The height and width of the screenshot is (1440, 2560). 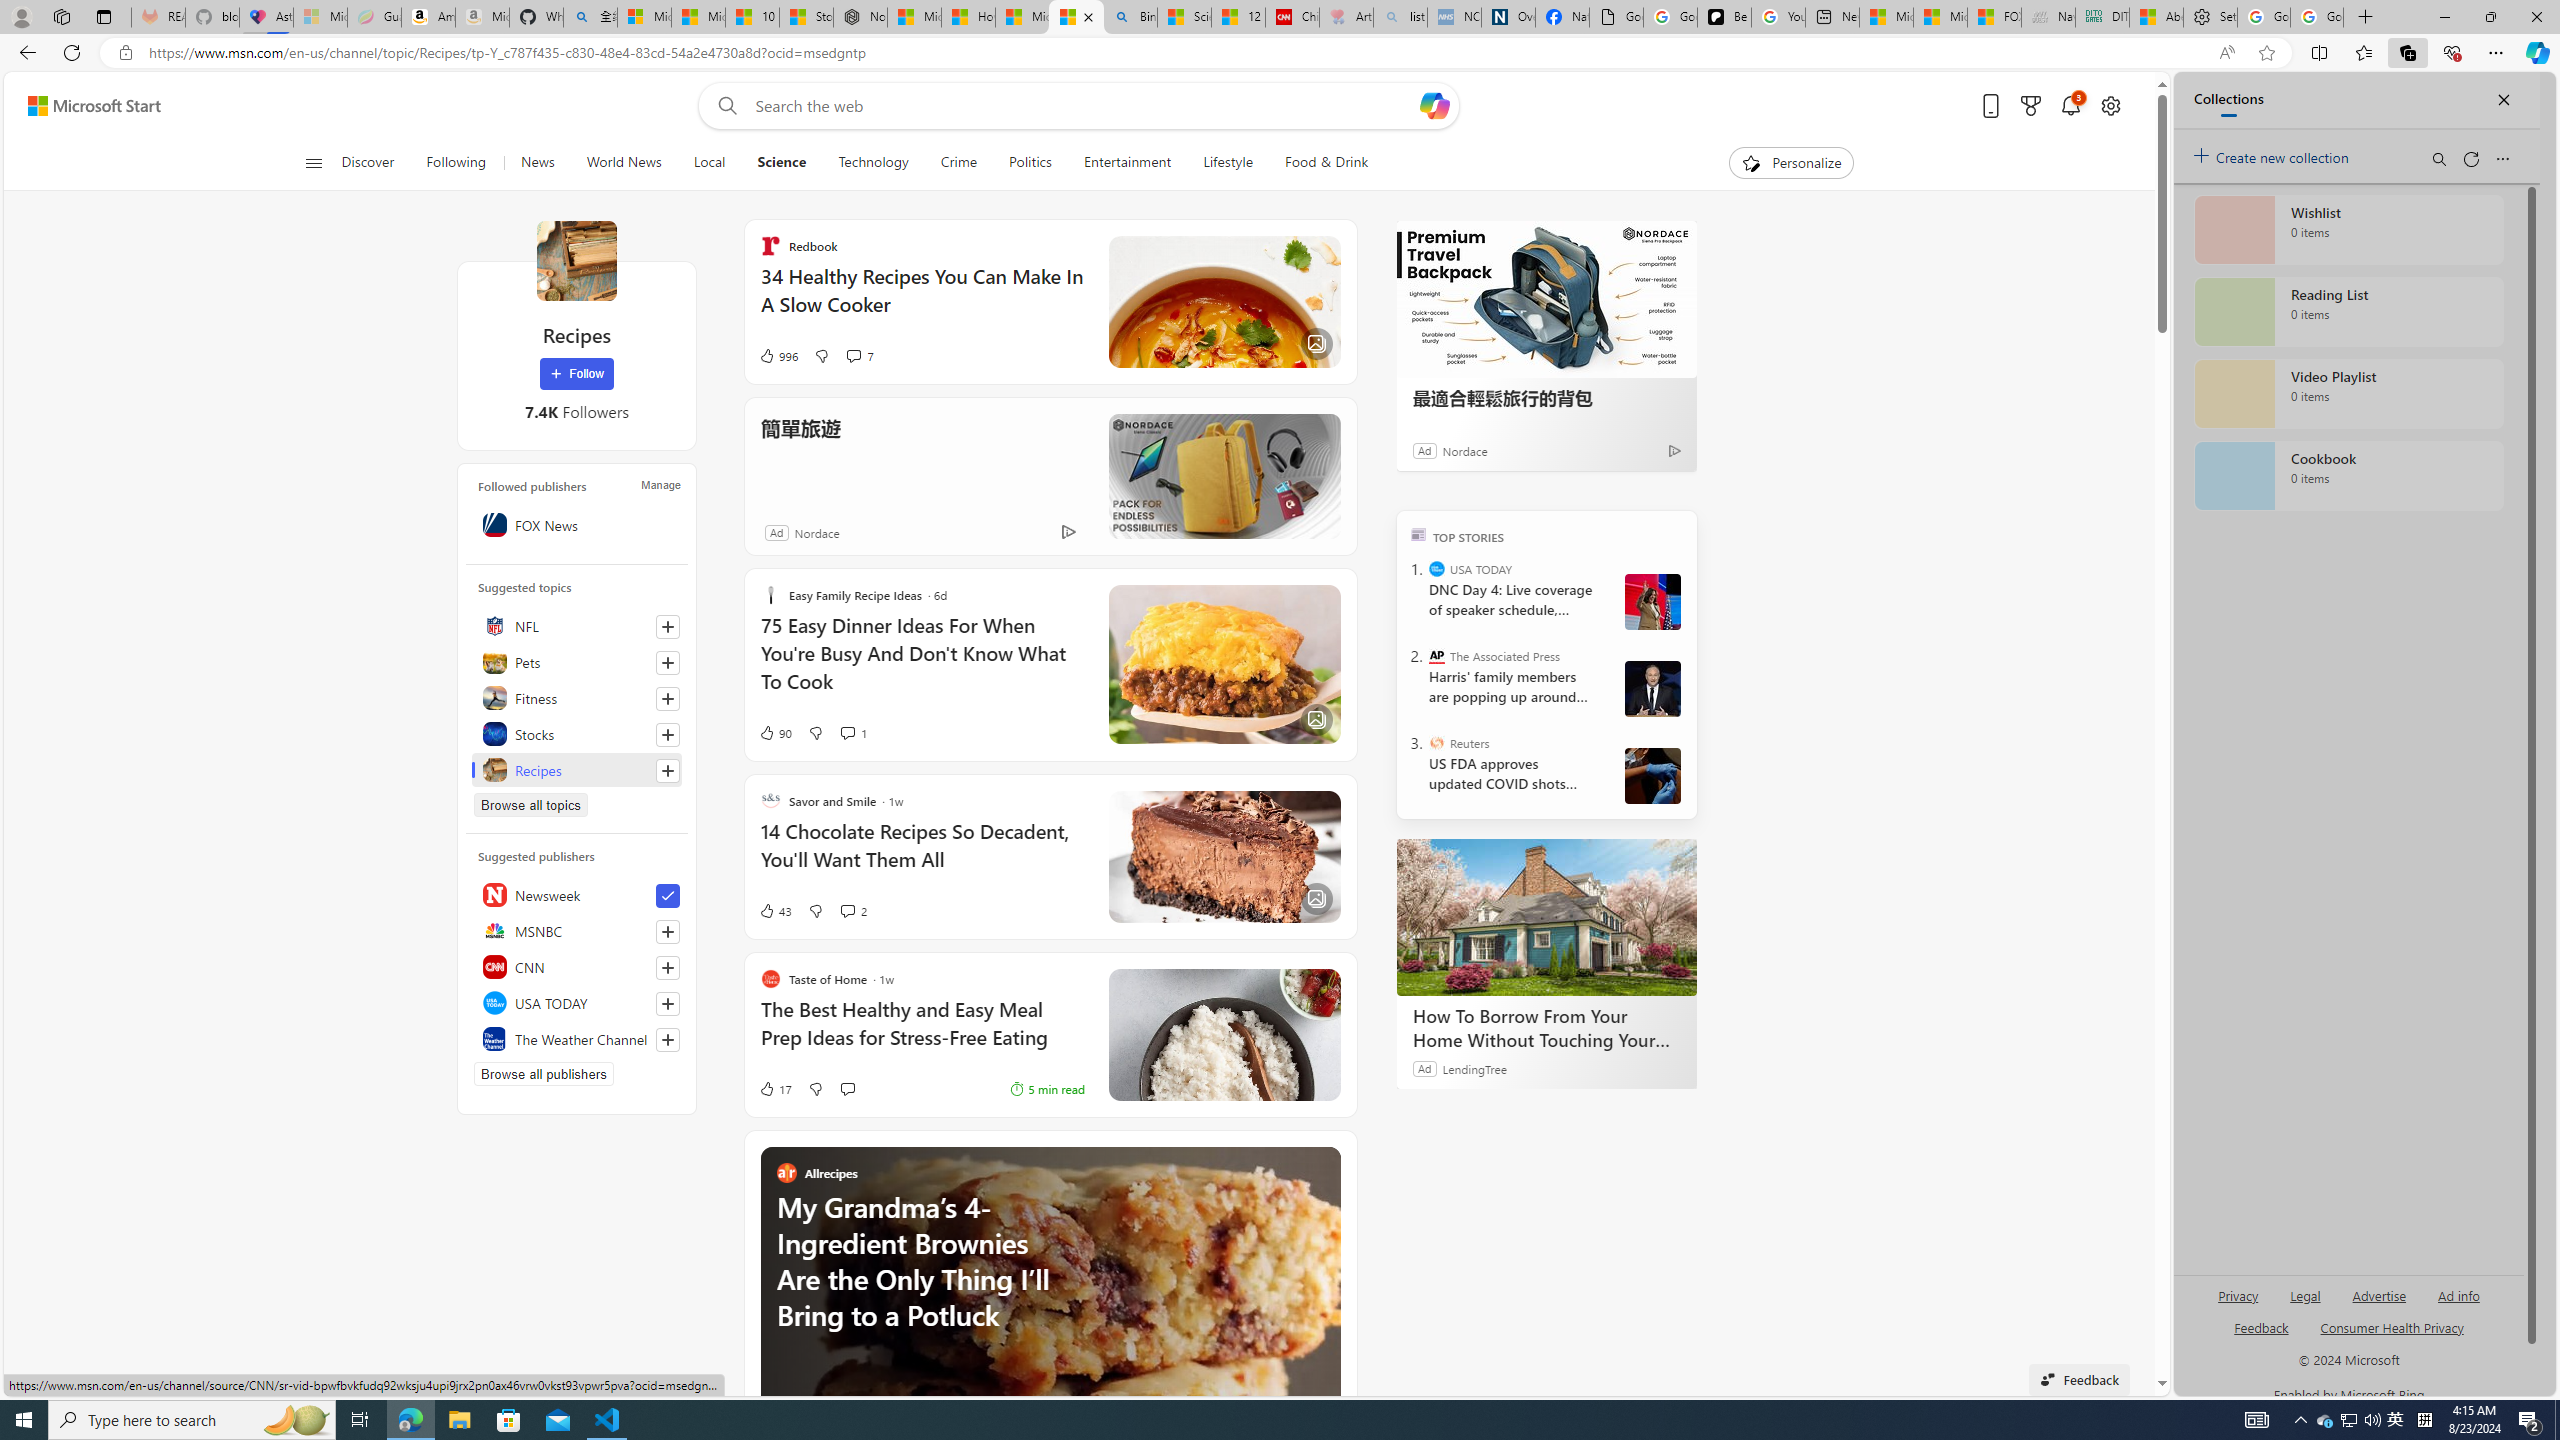 I want to click on FOX News - MSN, so click(x=1994, y=17).